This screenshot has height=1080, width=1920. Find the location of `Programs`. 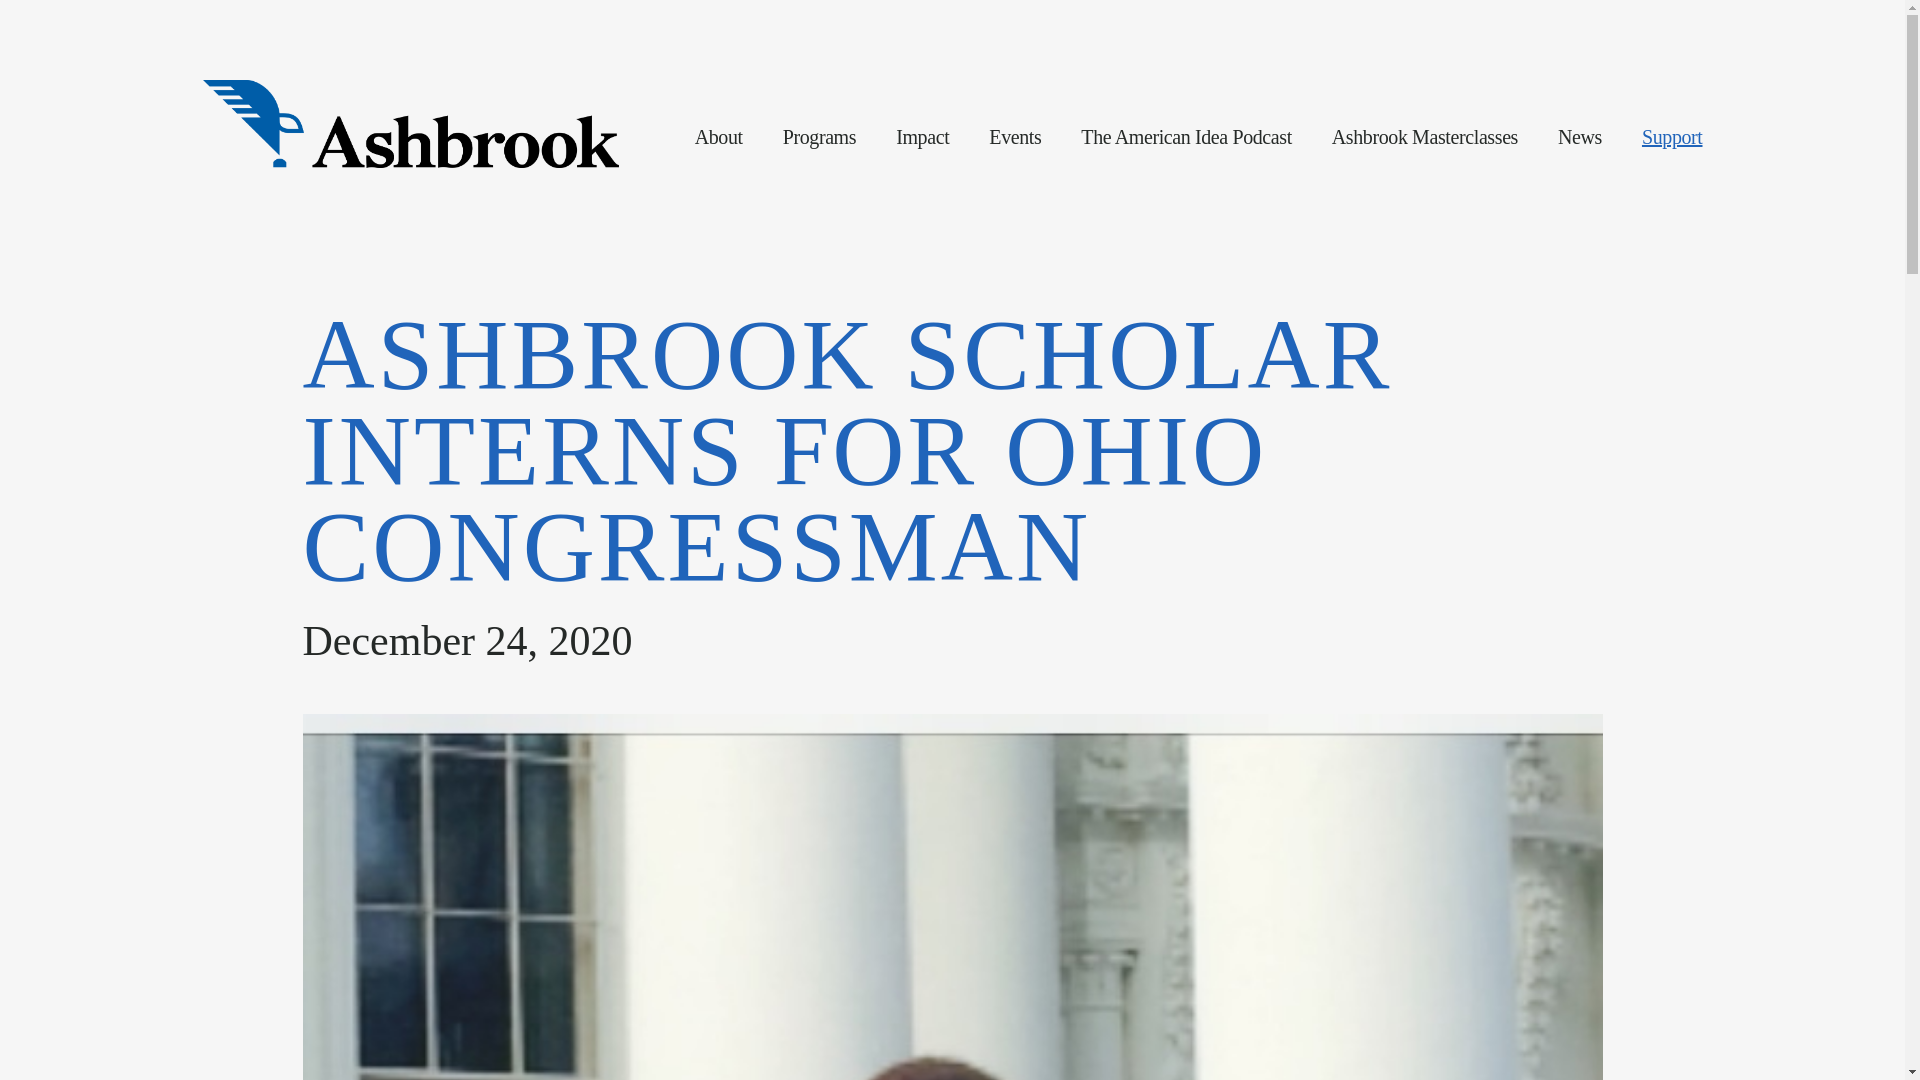

Programs is located at coordinates (820, 137).